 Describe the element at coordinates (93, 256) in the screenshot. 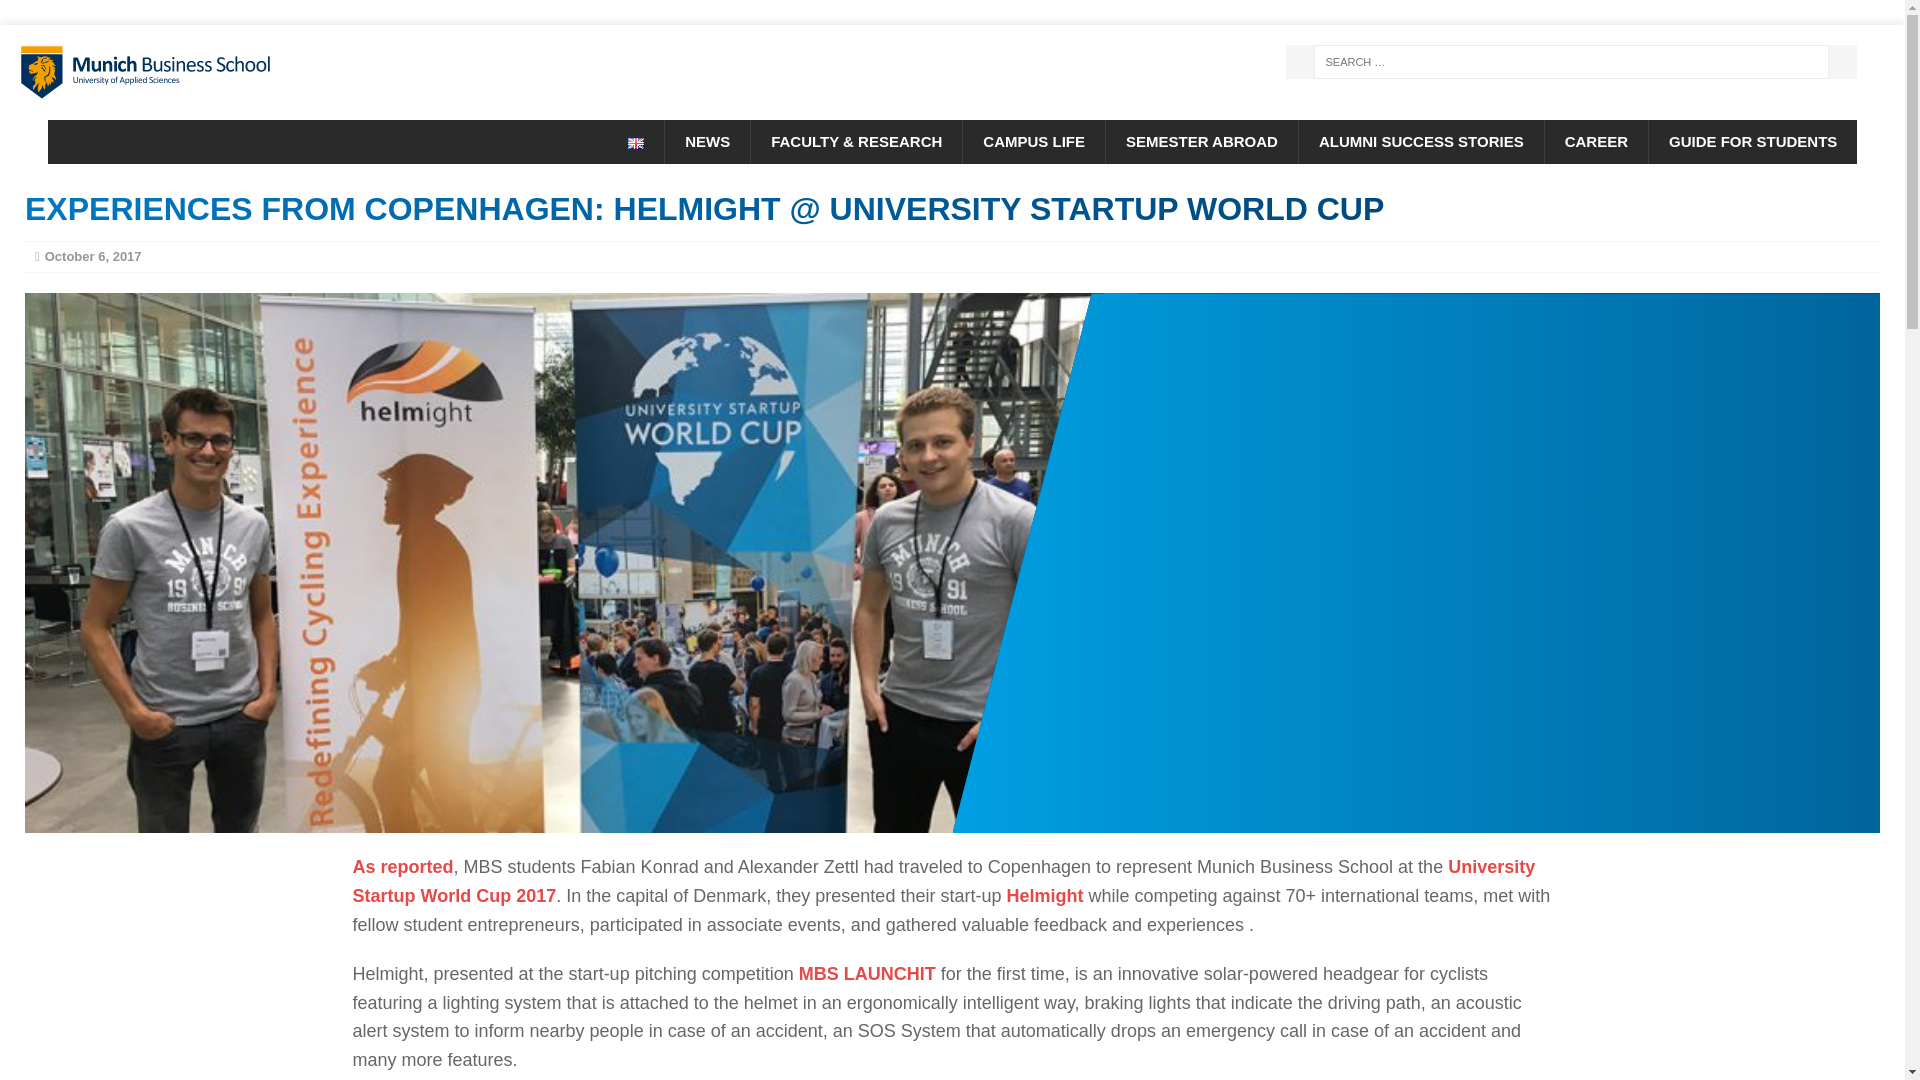

I see `October 6, 2017` at that location.